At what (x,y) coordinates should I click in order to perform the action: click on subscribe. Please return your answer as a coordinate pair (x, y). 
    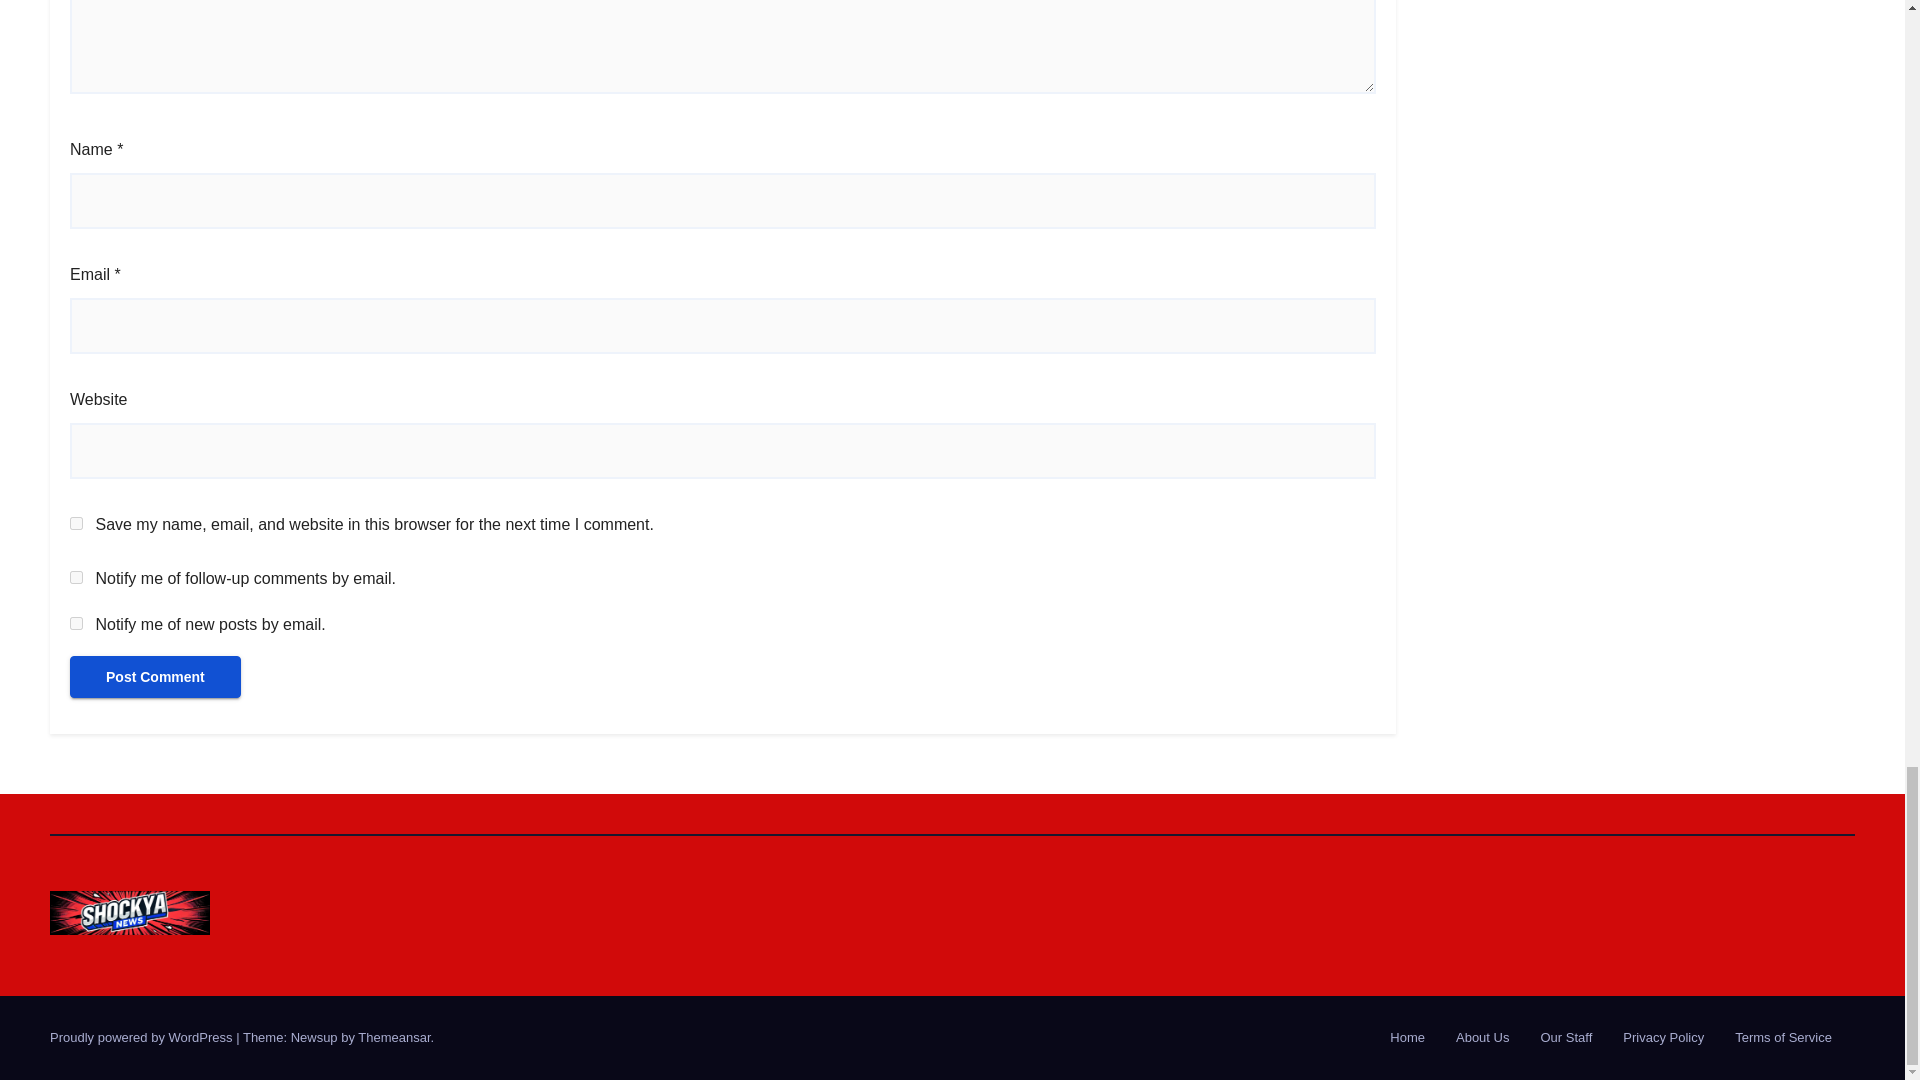
    Looking at the image, I should click on (76, 622).